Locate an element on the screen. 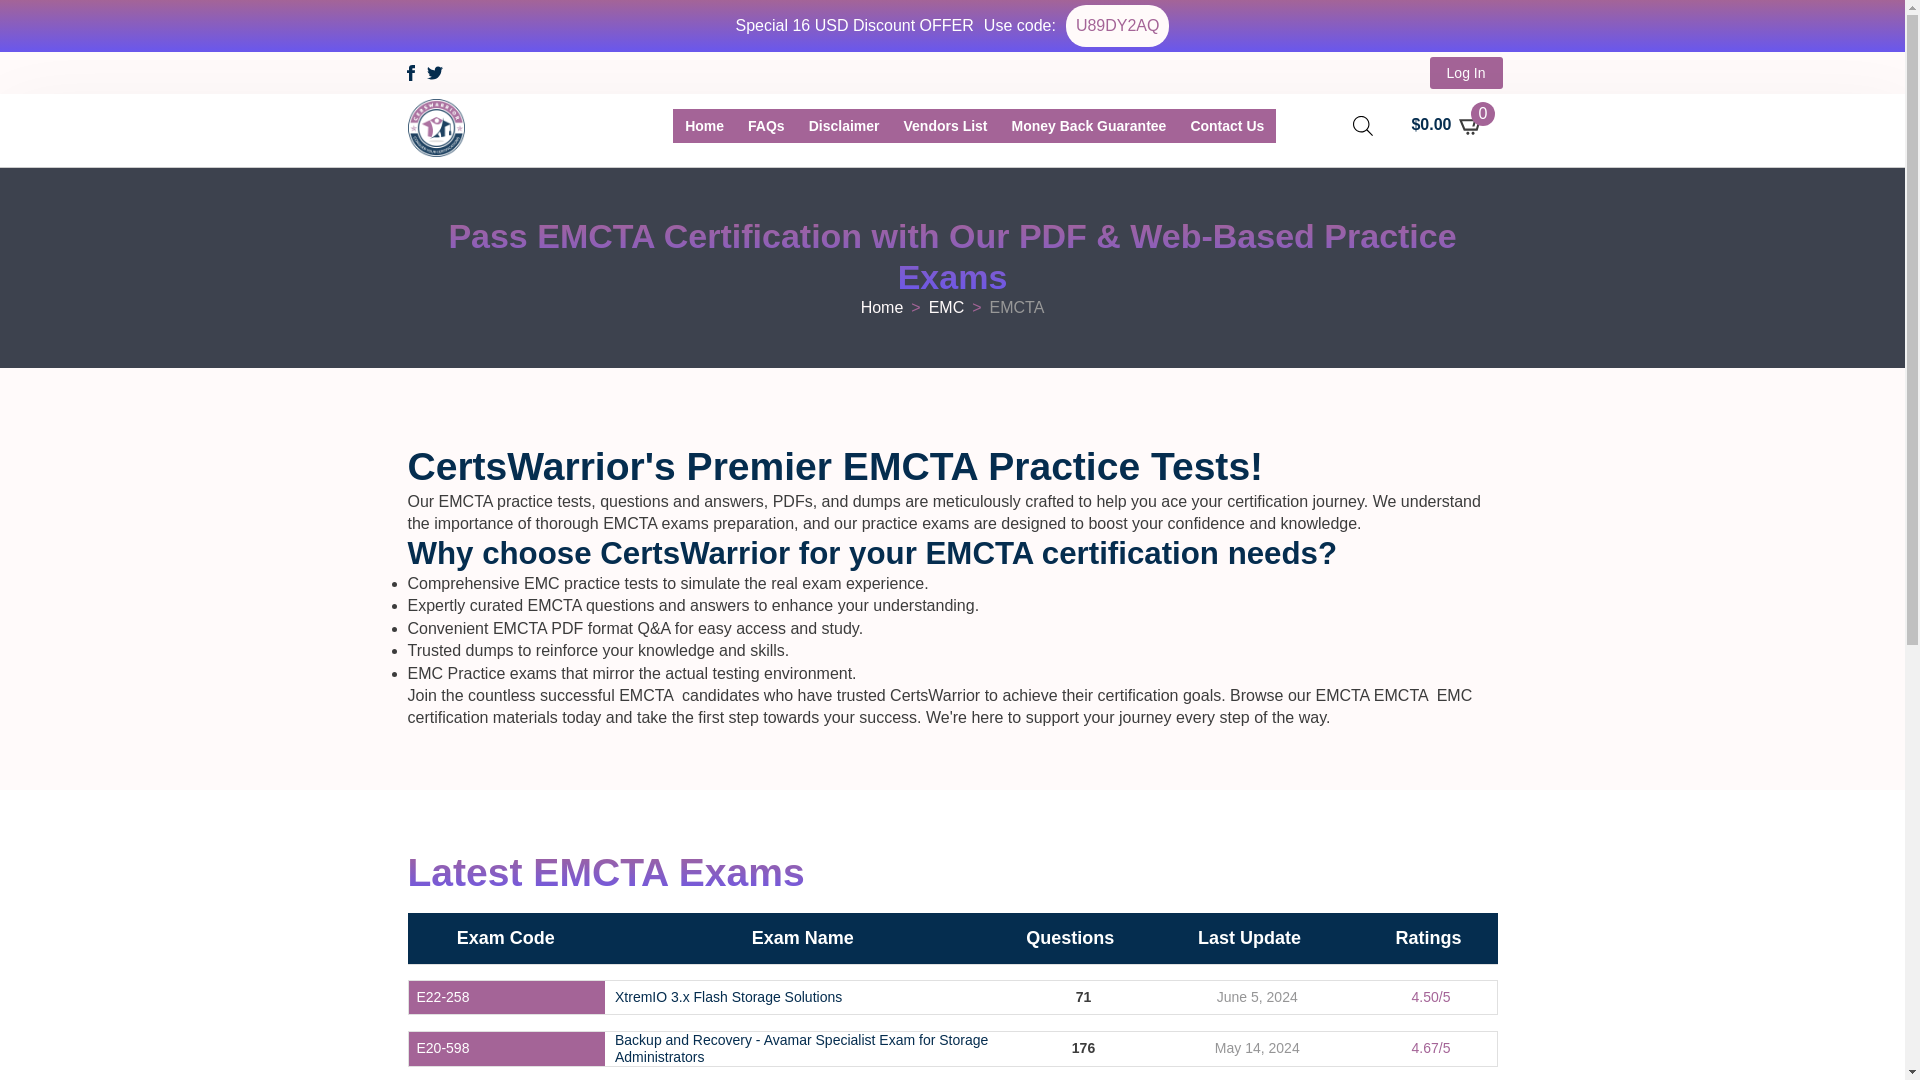 This screenshot has width=1920, height=1080. Disclaimer is located at coordinates (844, 126).